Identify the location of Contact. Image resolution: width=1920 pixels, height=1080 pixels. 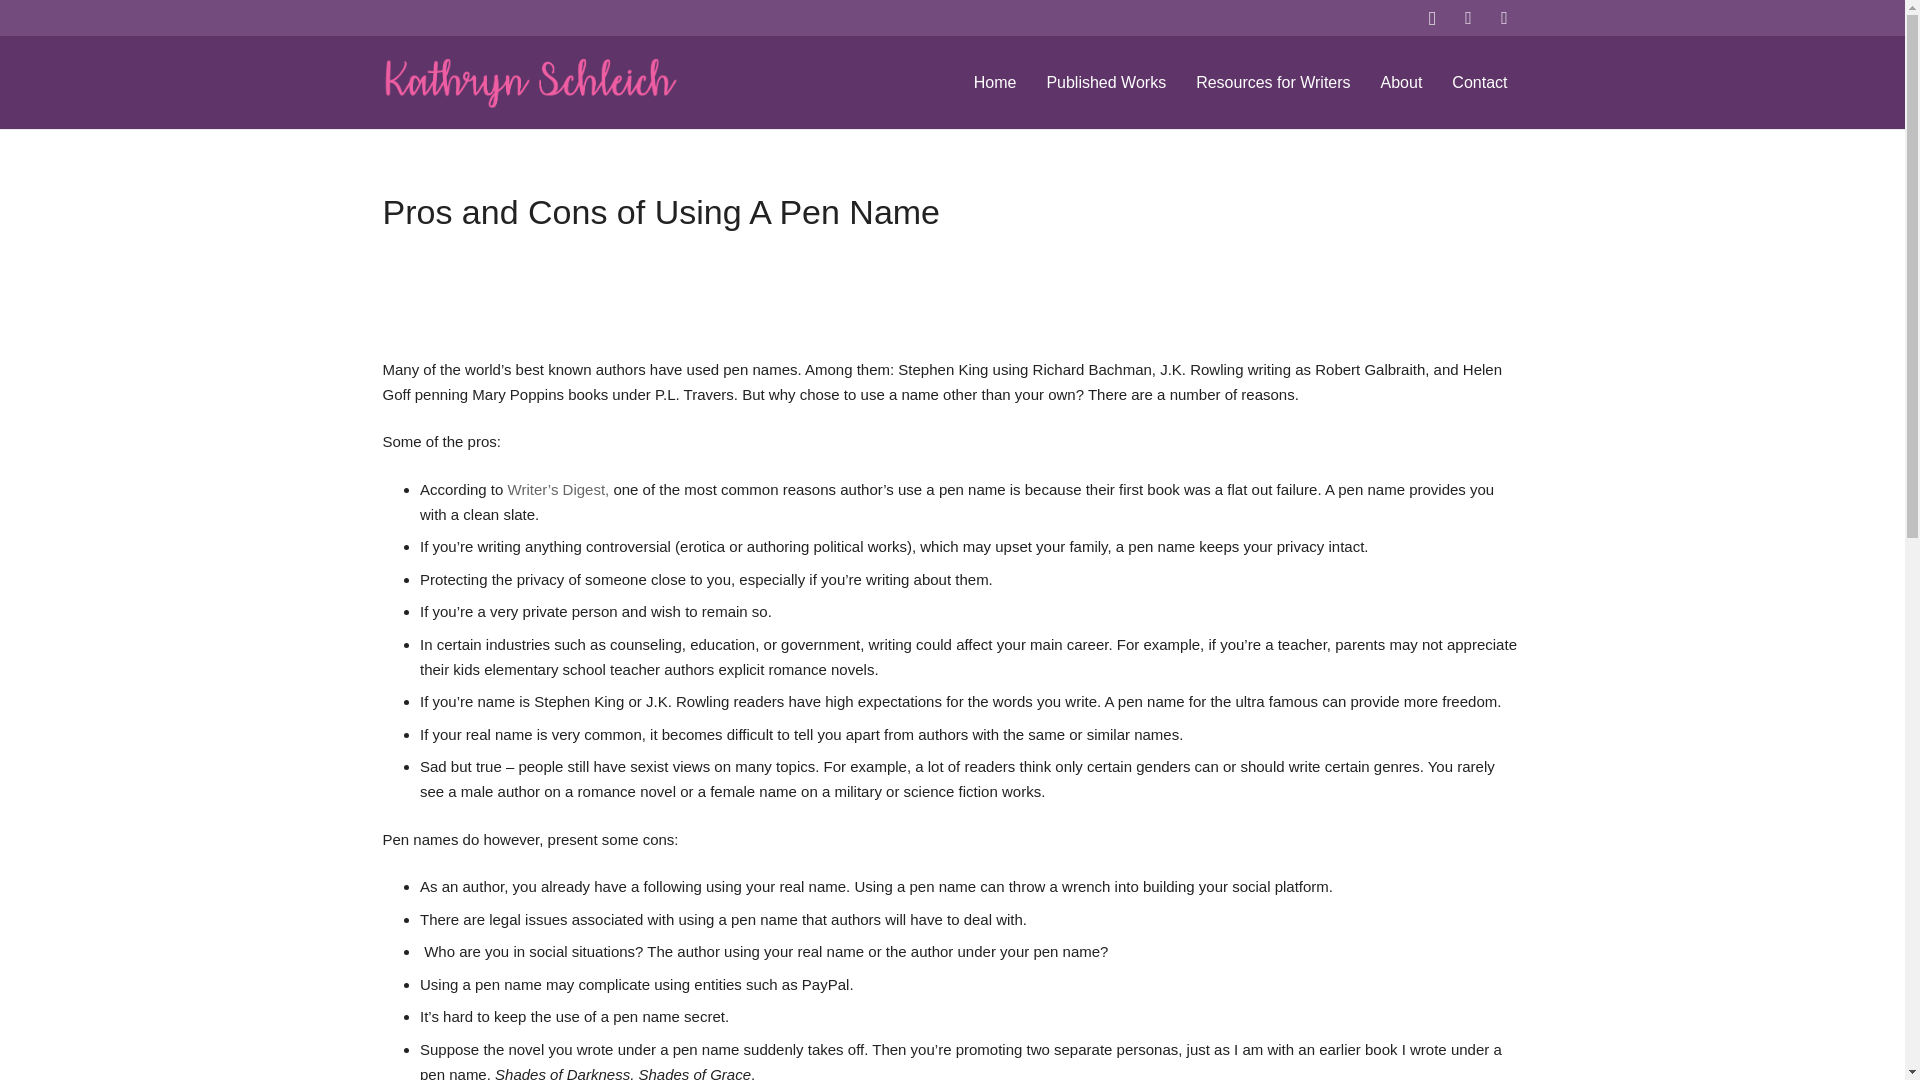
(1479, 83).